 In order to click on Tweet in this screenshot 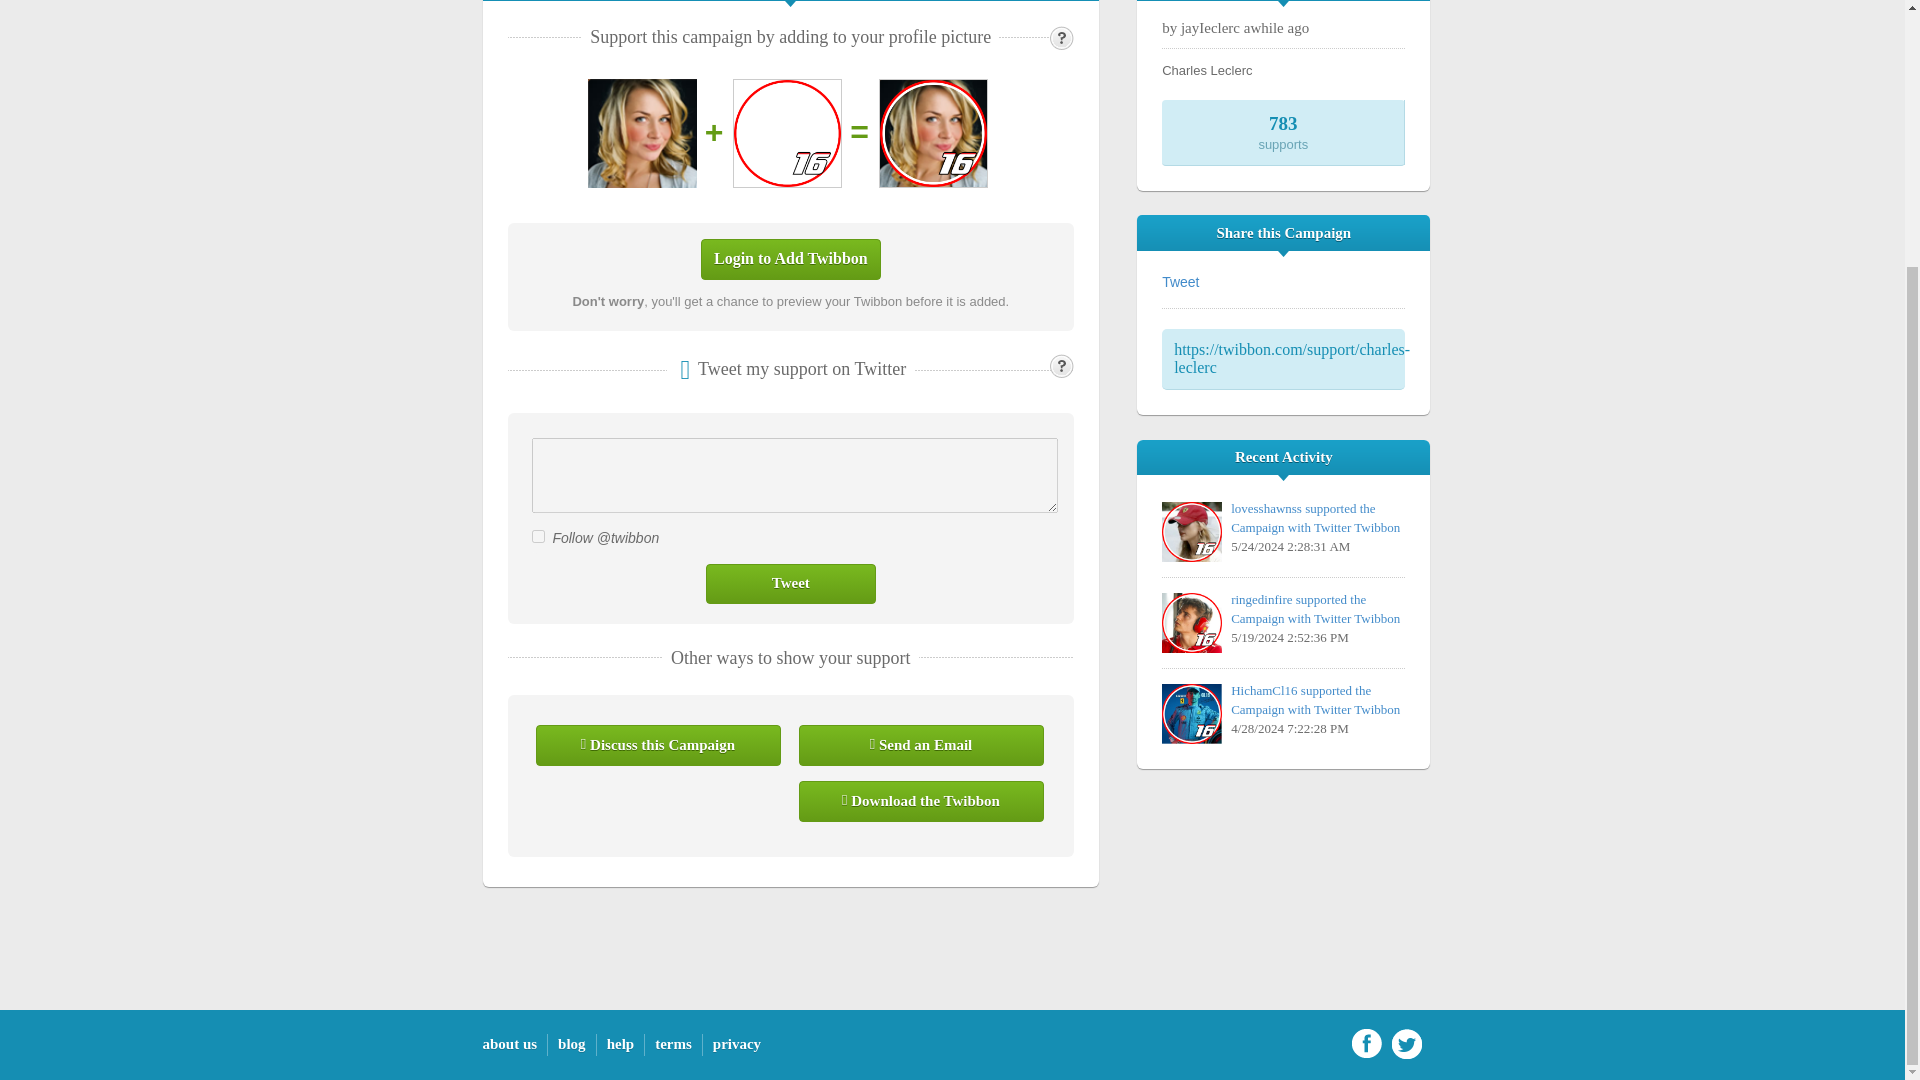, I will do `click(790, 582)`.